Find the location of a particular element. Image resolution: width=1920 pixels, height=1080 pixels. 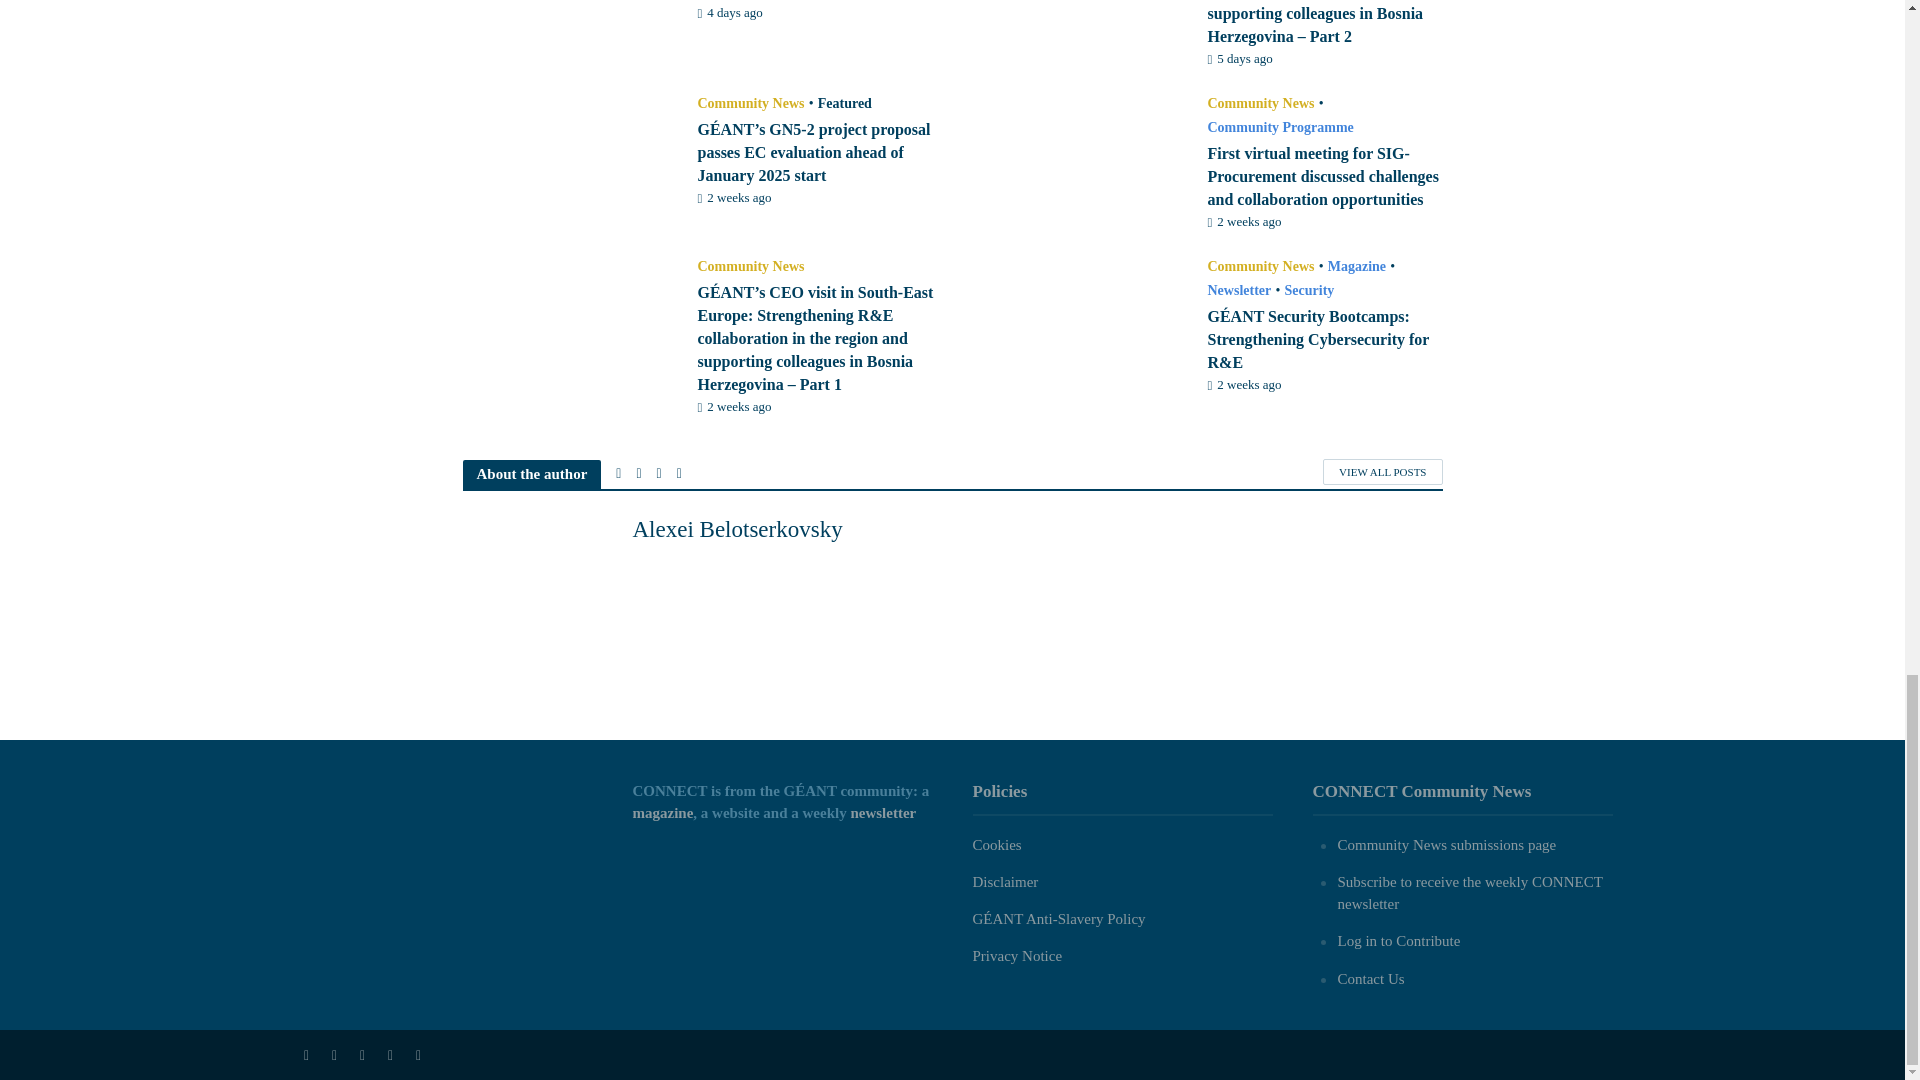

Privacy Notice is located at coordinates (1016, 956).